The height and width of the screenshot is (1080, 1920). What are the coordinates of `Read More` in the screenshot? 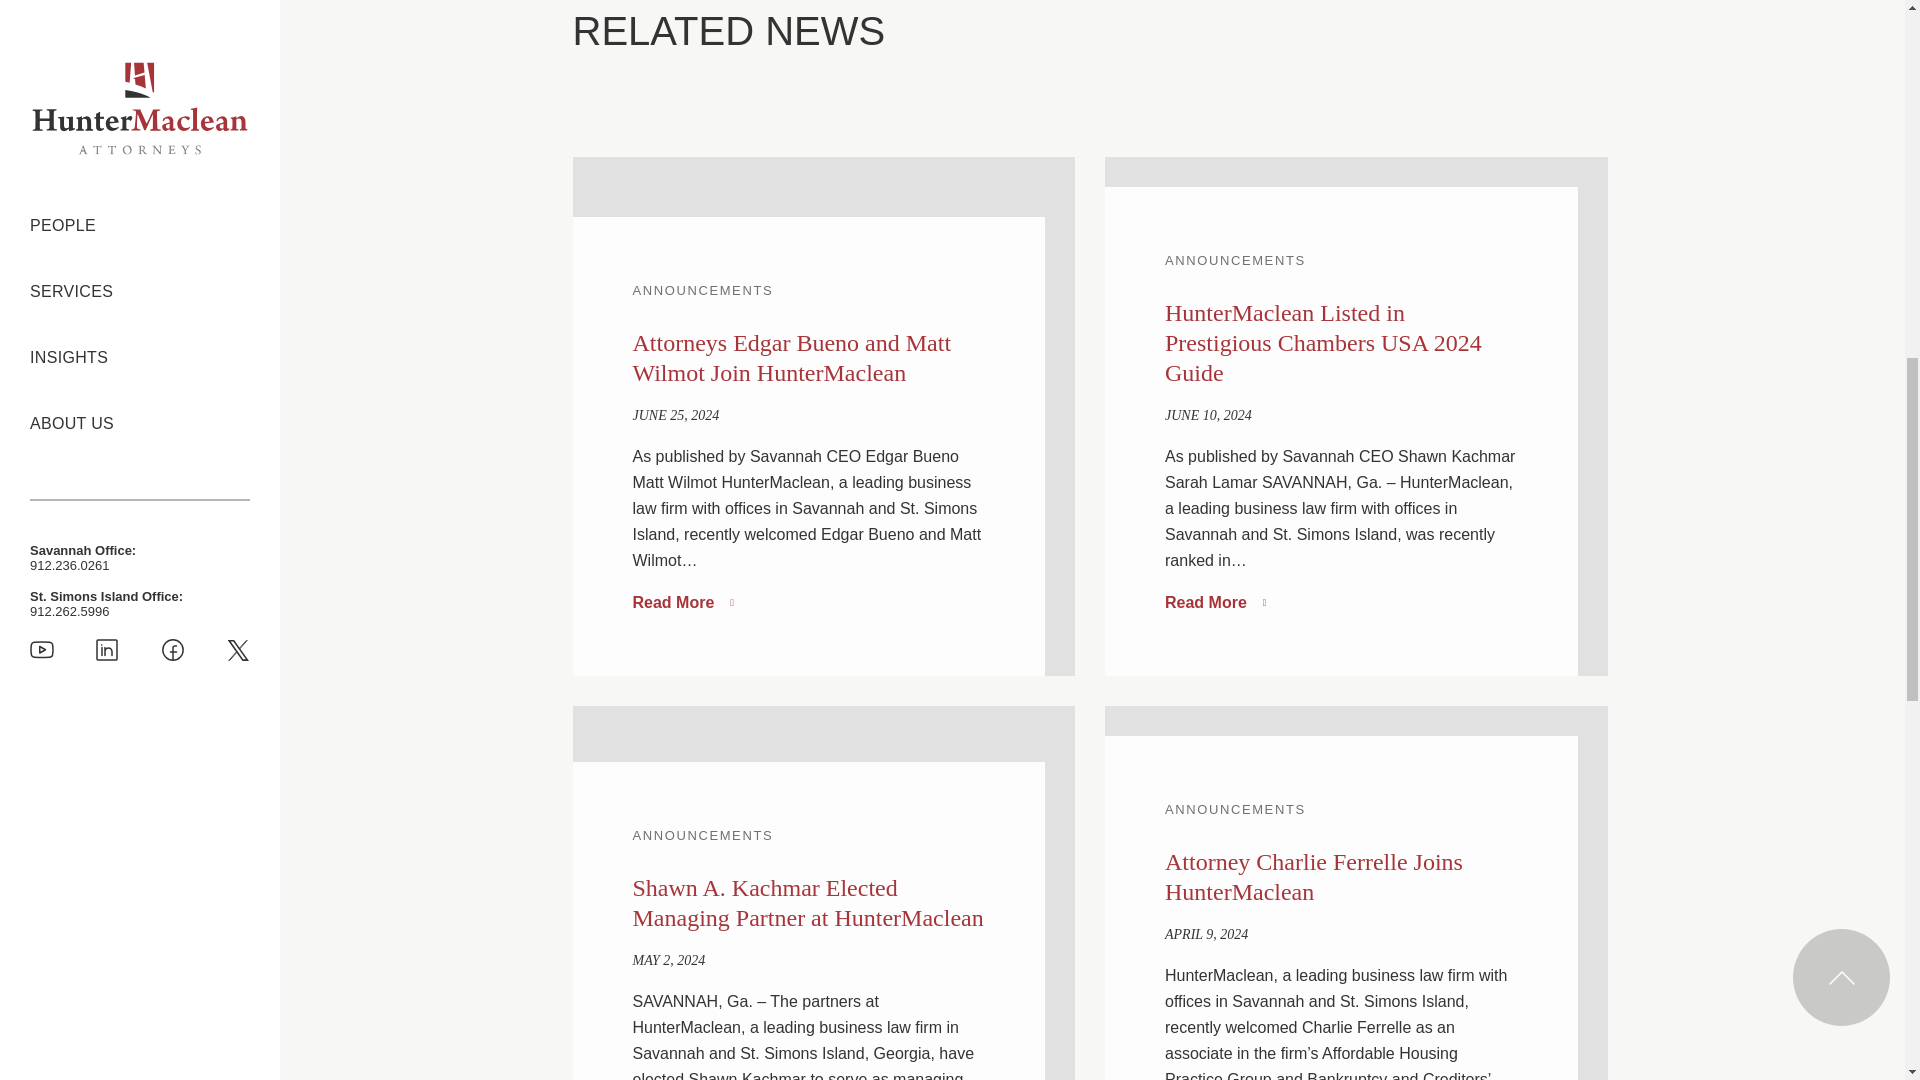 It's located at (682, 602).